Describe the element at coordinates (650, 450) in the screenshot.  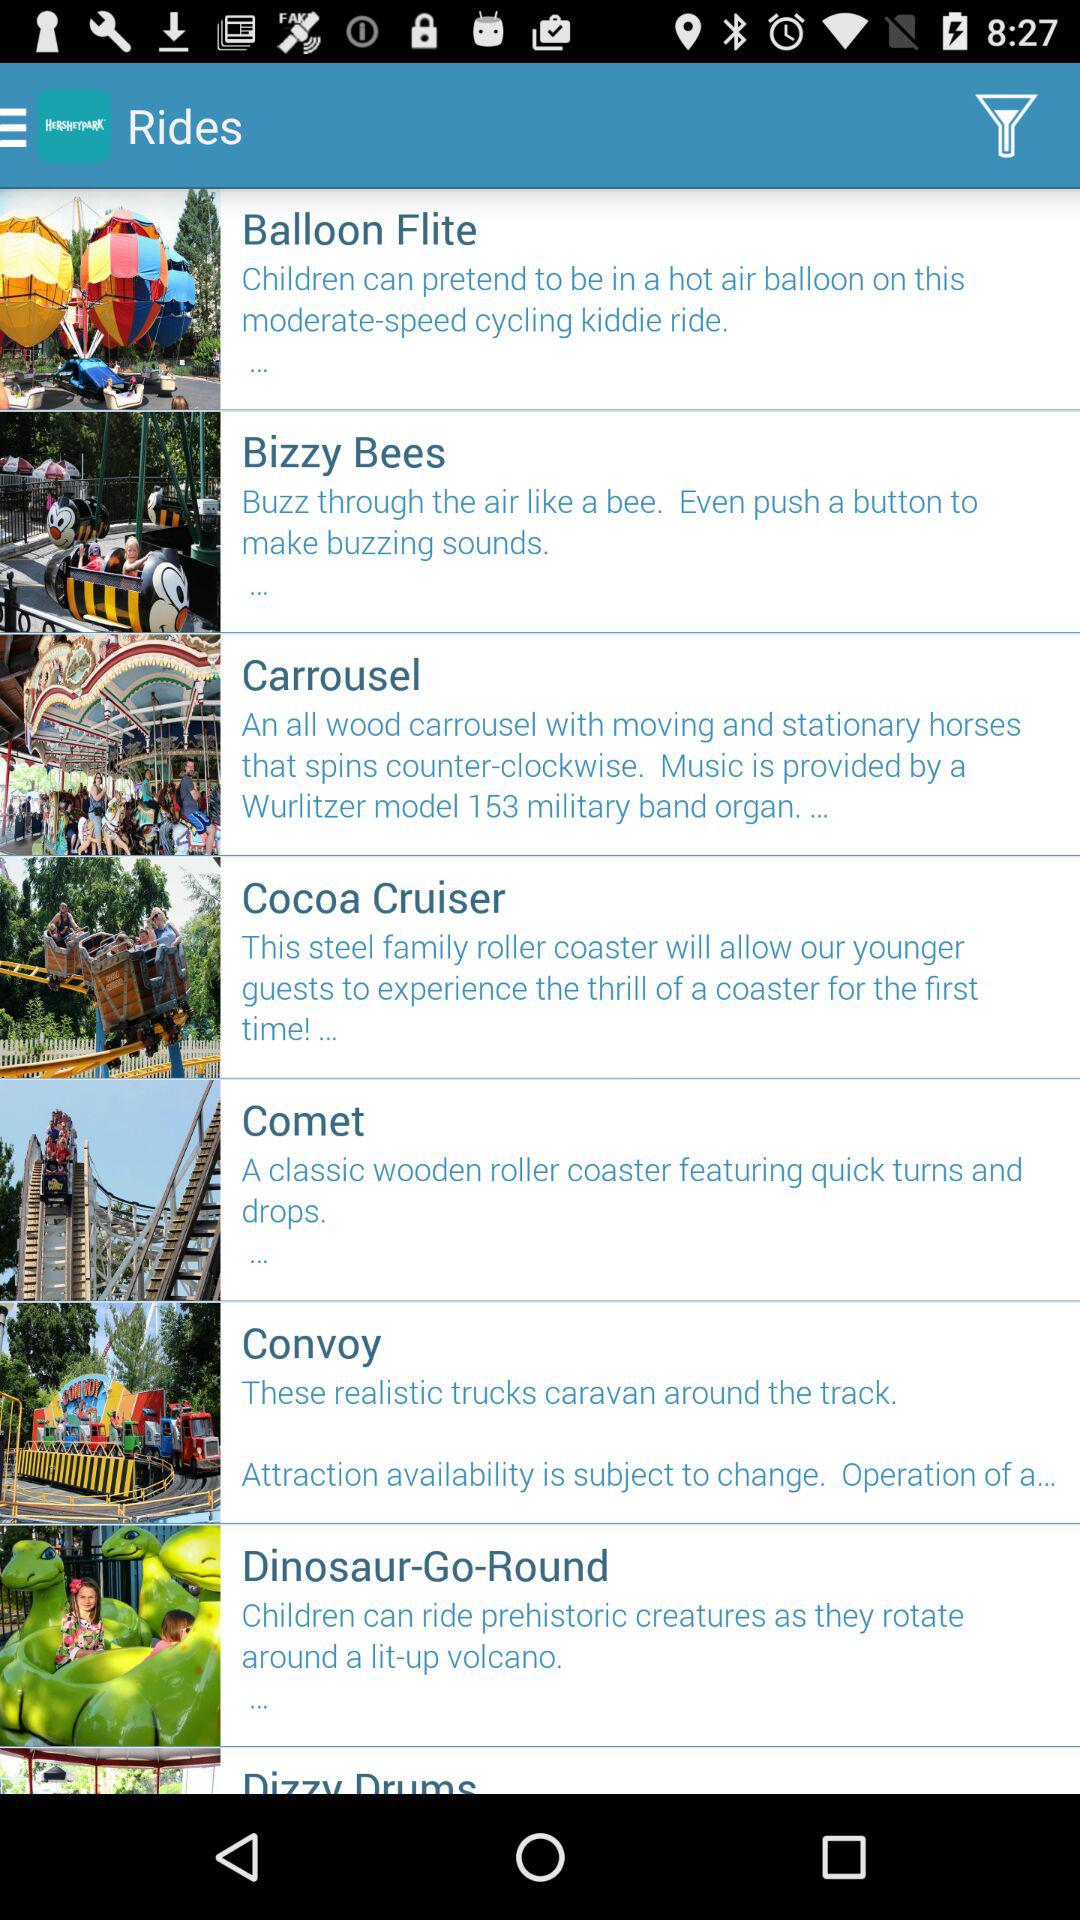
I see `launch icon below children can pretend` at that location.